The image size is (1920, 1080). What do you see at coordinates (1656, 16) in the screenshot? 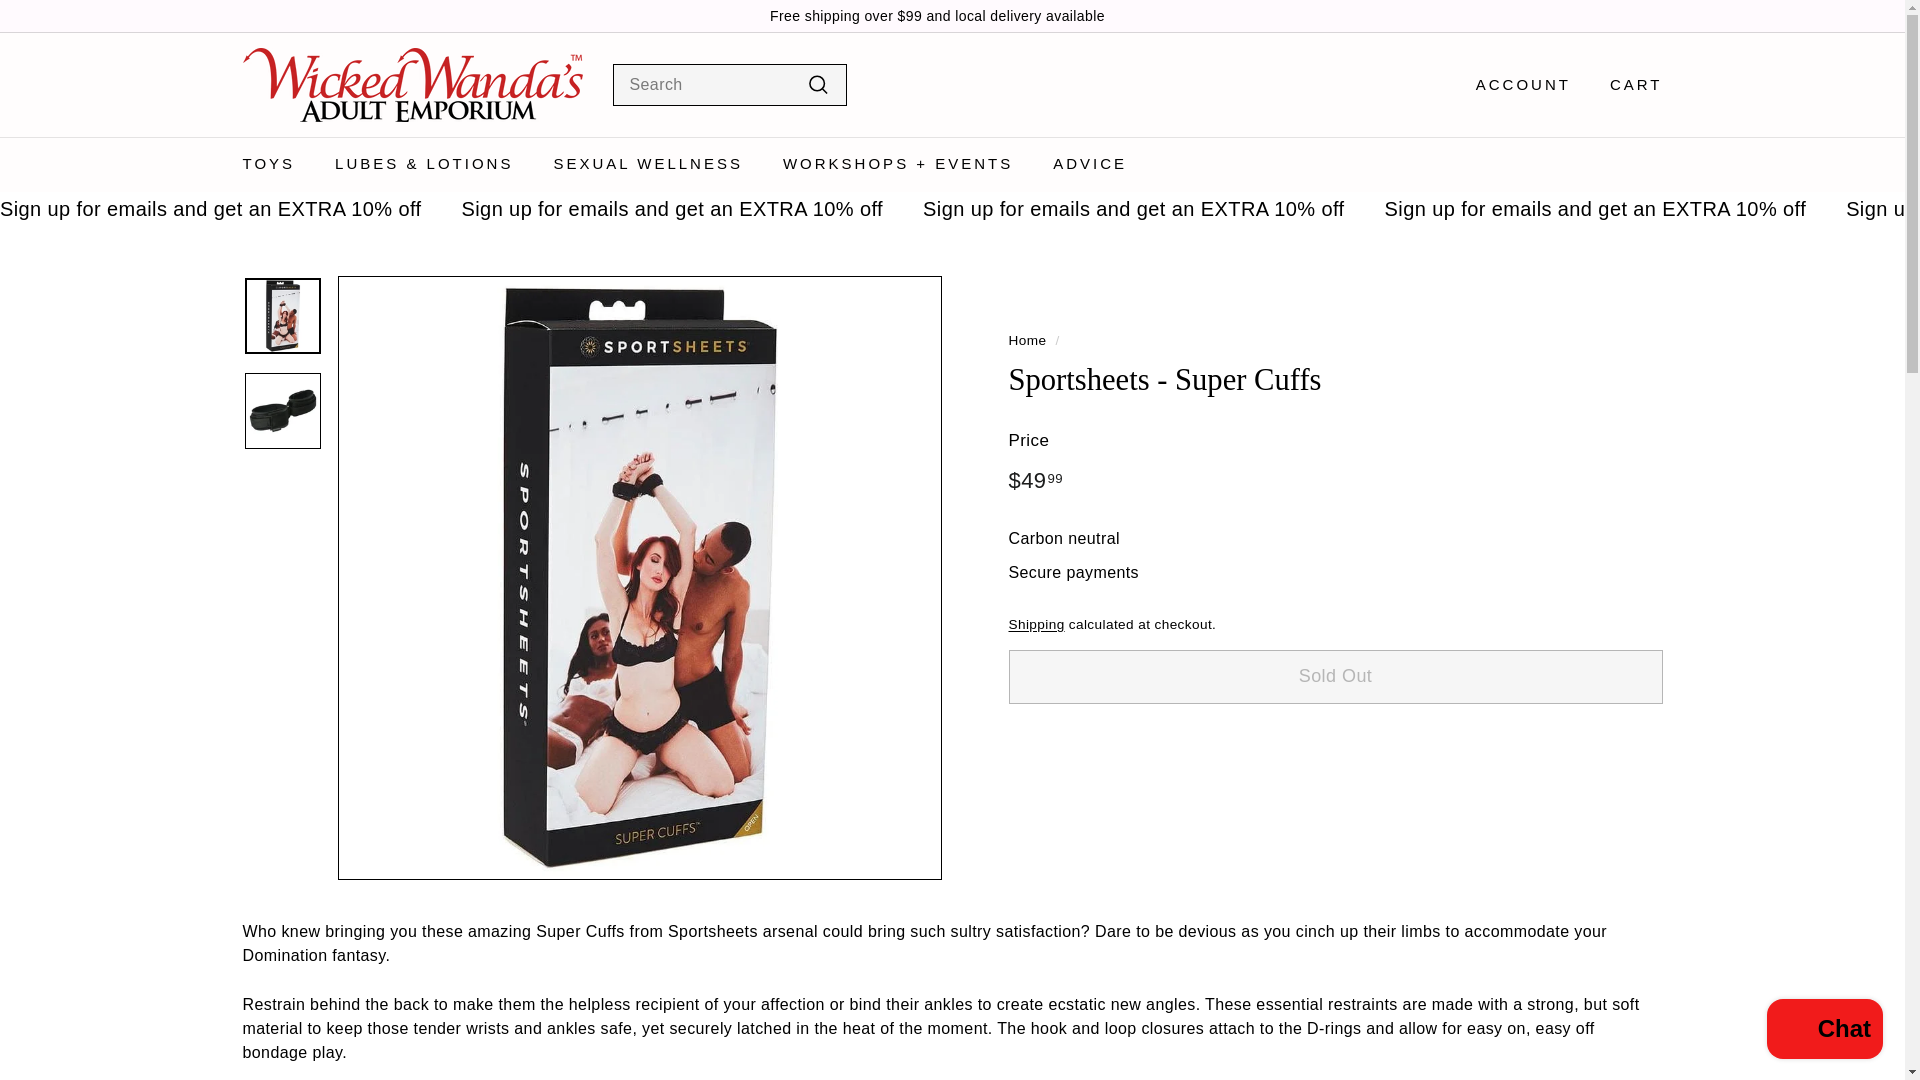
I see `WW INC on Facebook` at bounding box center [1656, 16].